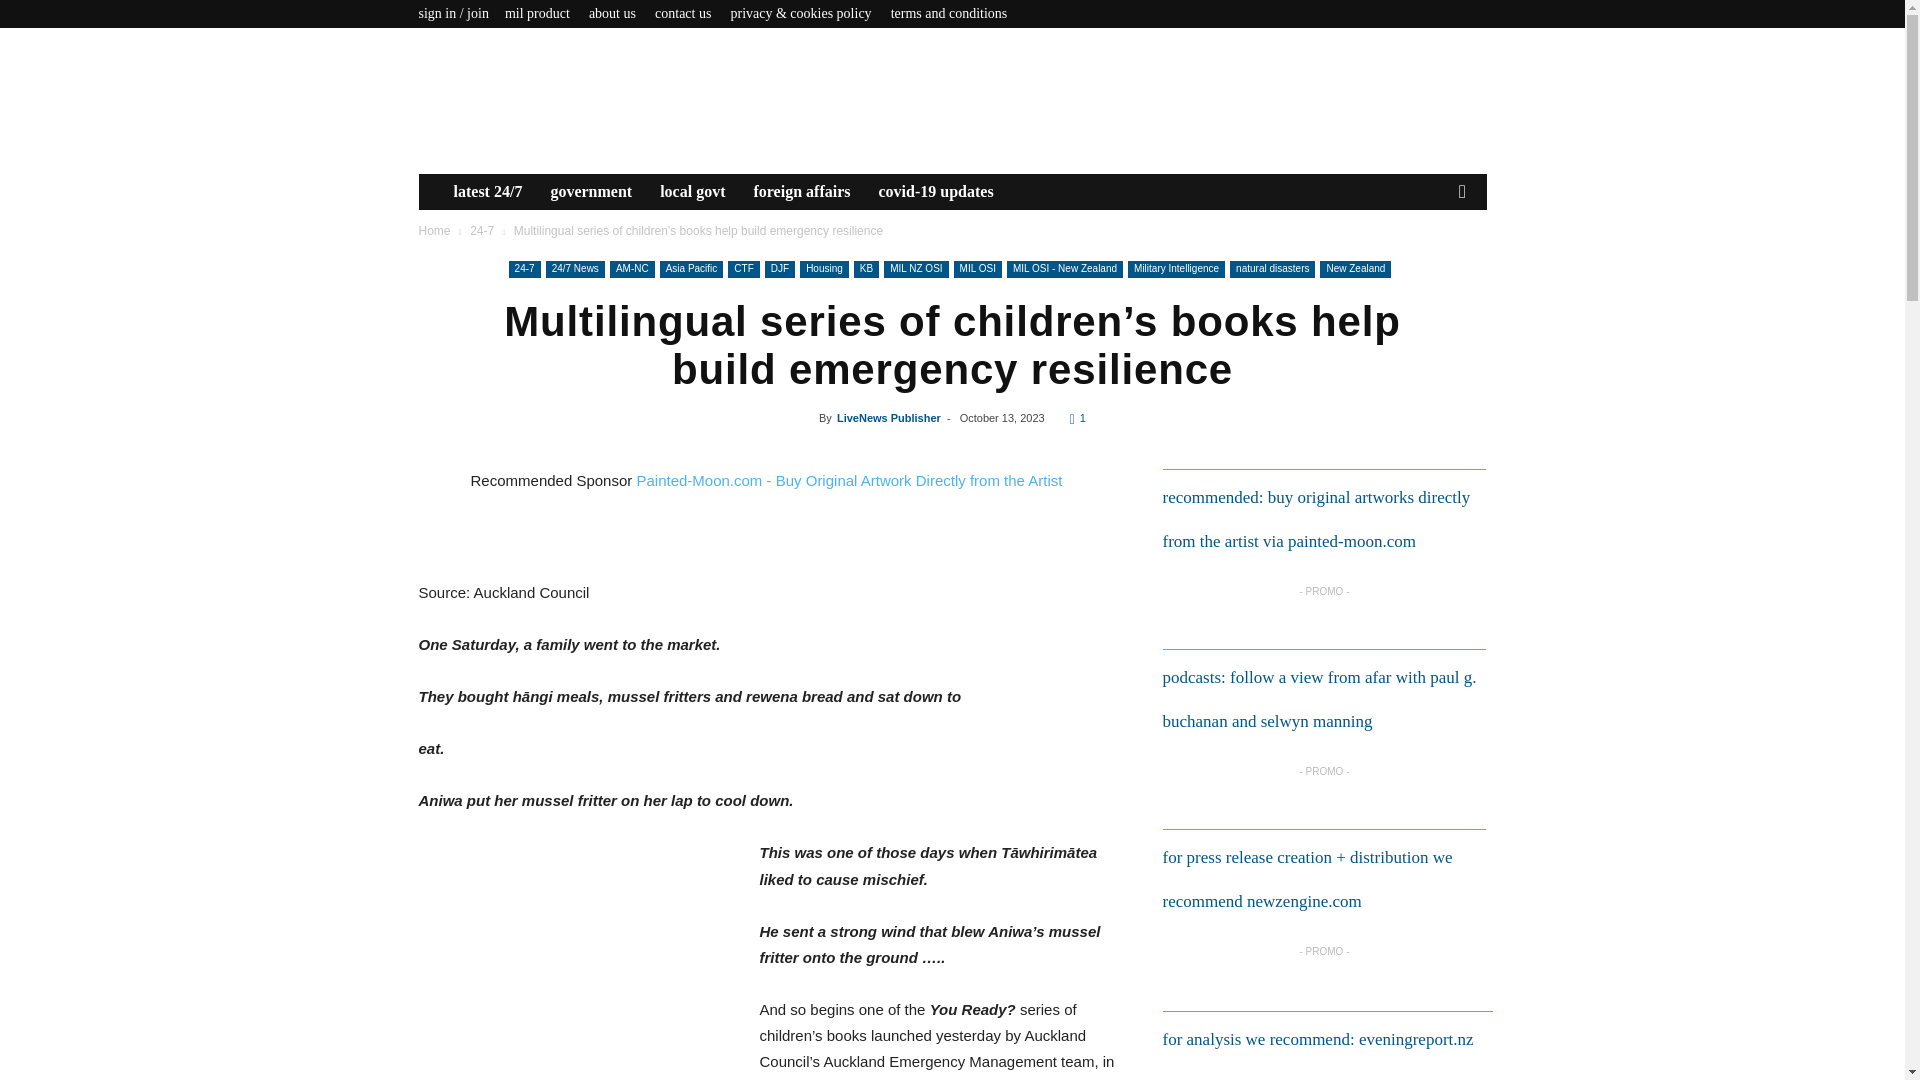  What do you see at coordinates (692, 269) in the screenshot?
I see `Asia Pacific` at bounding box center [692, 269].